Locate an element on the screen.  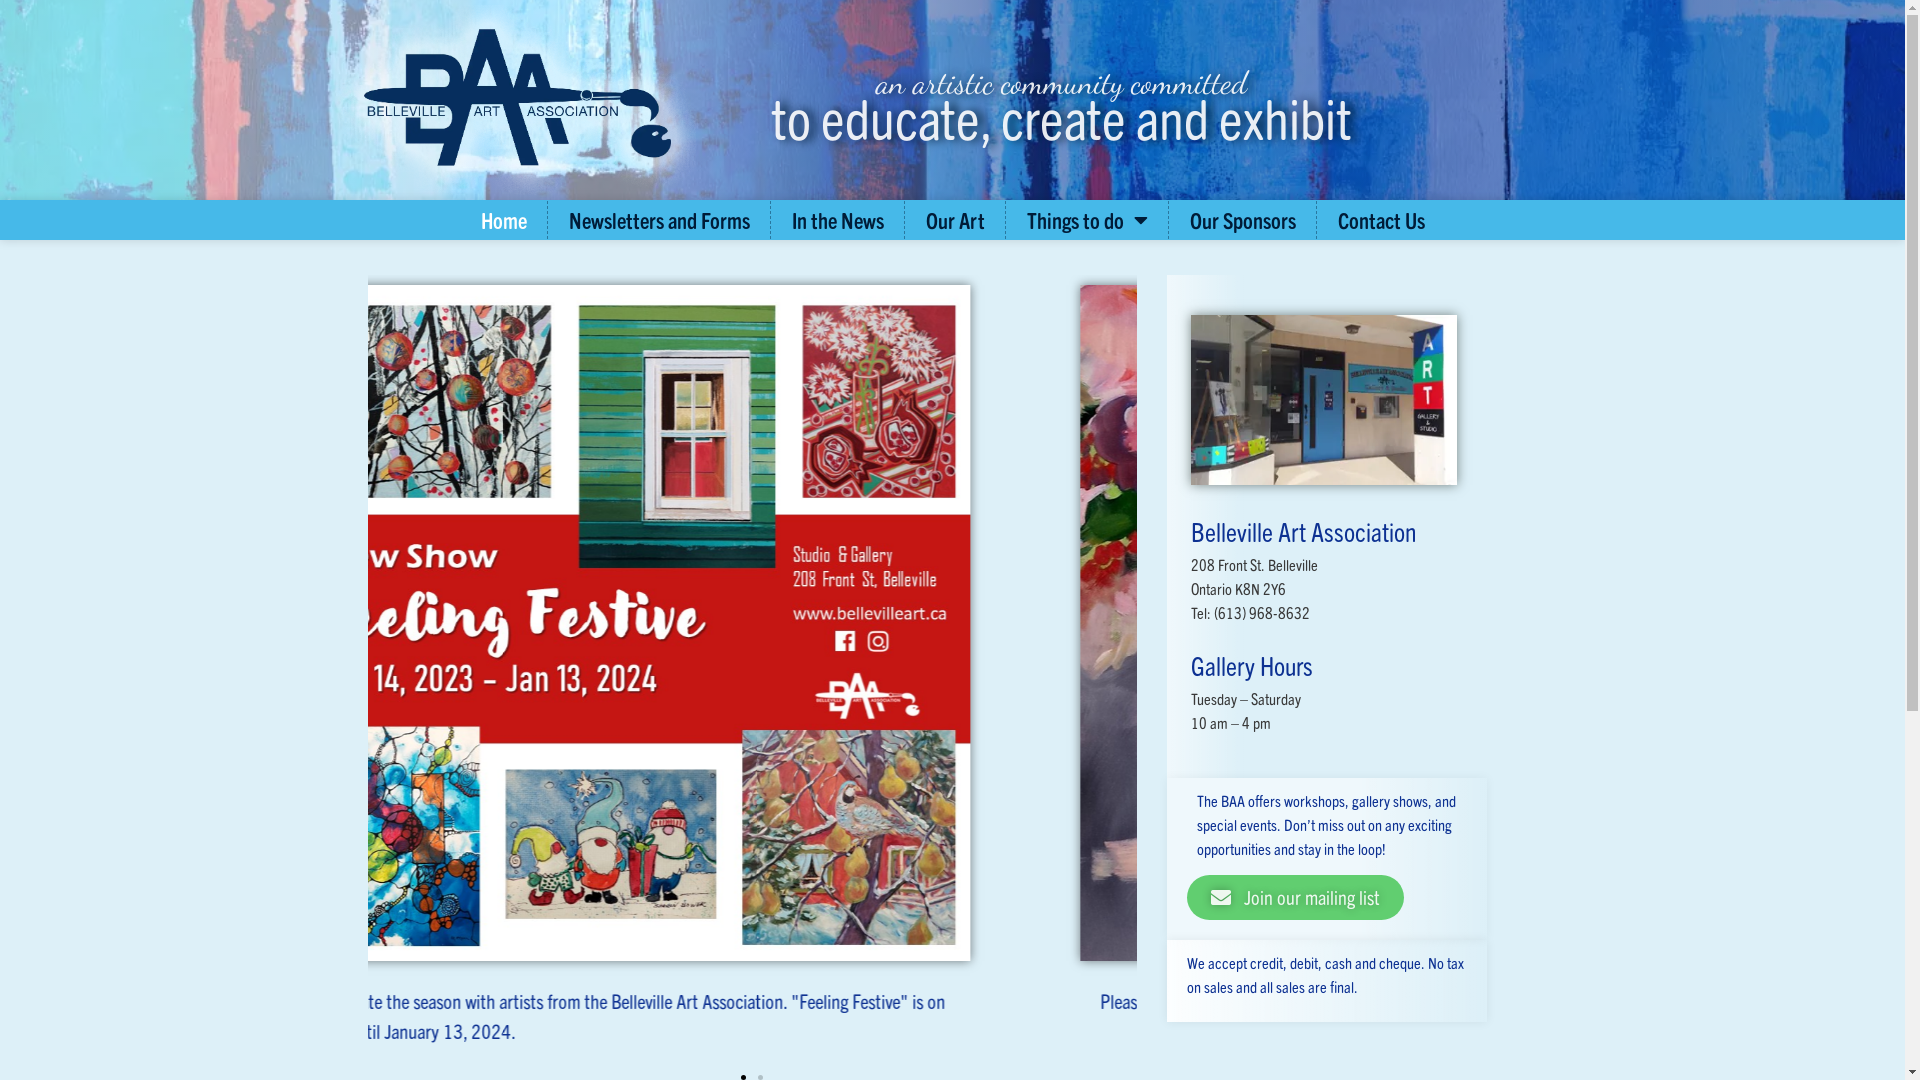
Newsletters and Forms is located at coordinates (658, 220).